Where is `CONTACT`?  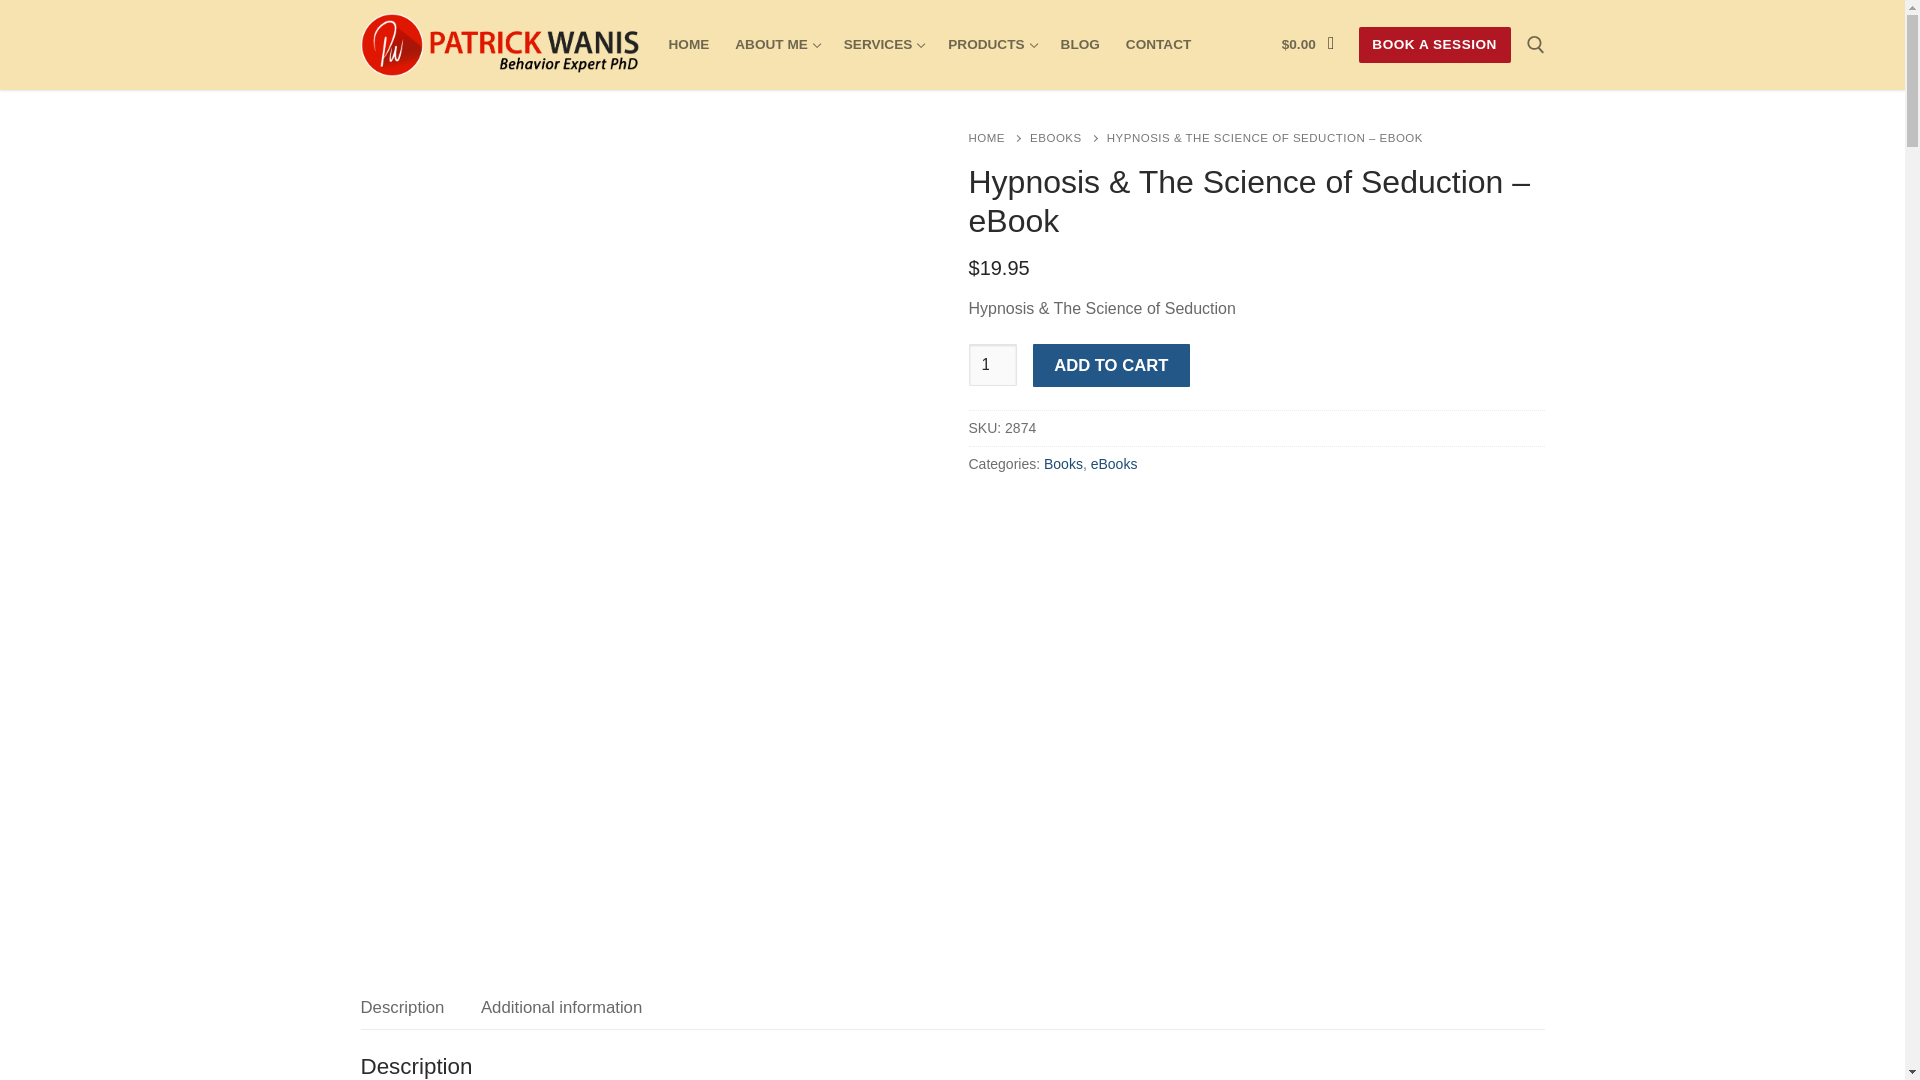
CONTACT is located at coordinates (990, 44).